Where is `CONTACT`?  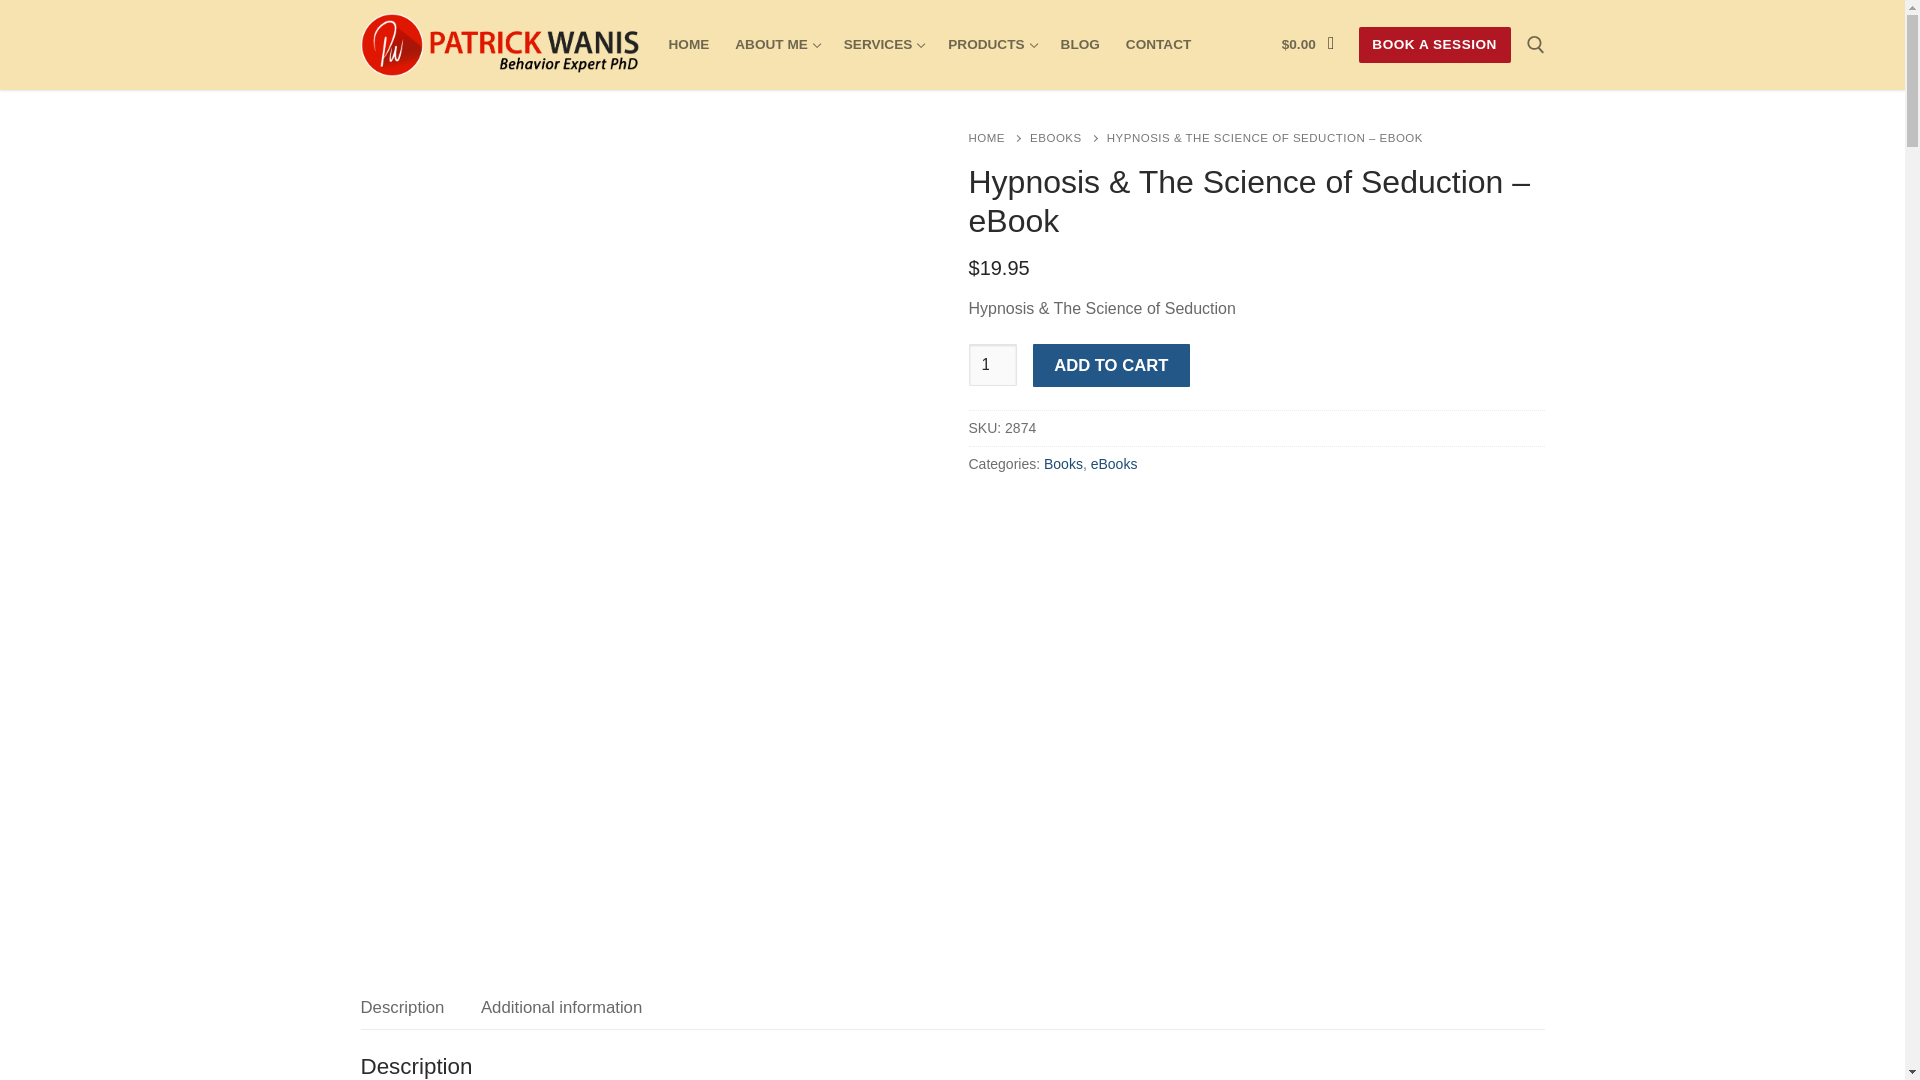
CONTACT is located at coordinates (990, 44).